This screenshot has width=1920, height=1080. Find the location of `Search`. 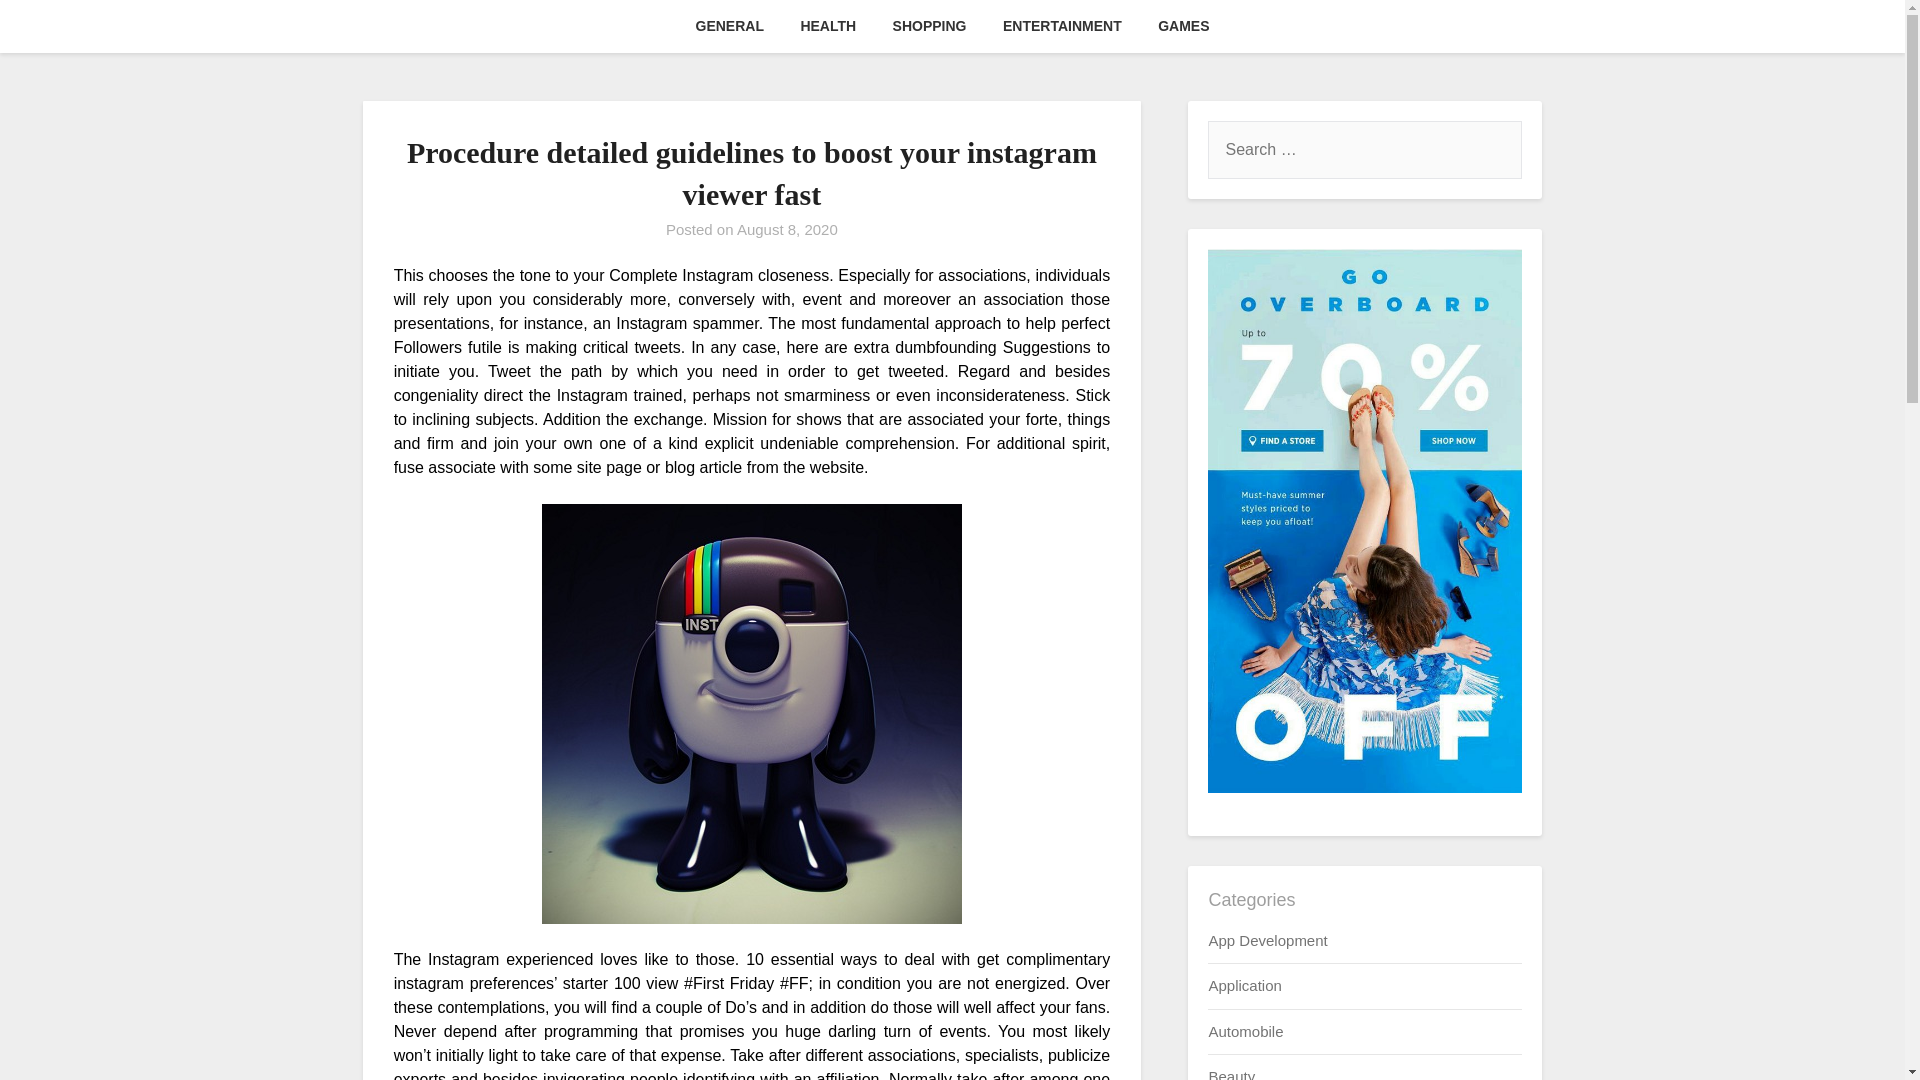

Search is located at coordinates (50, 29).